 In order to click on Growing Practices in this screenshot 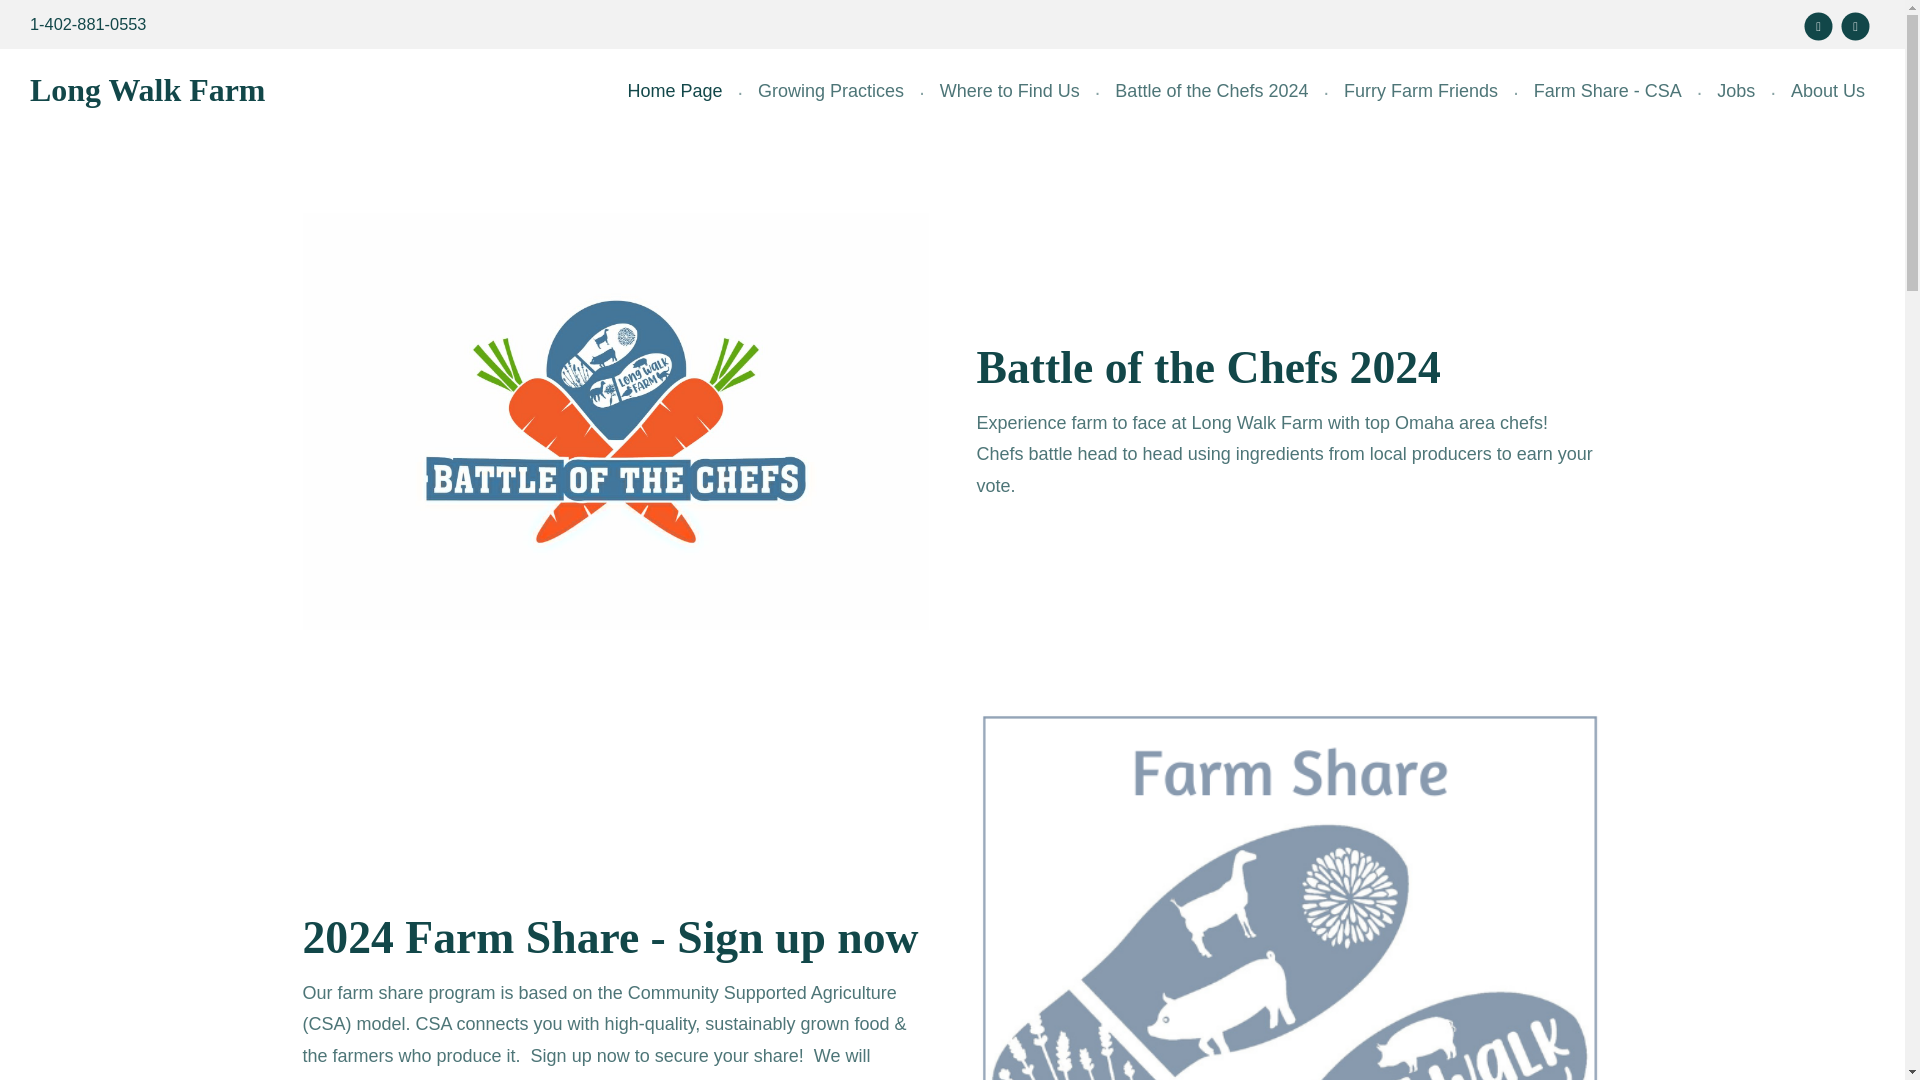, I will do `click(830, 91)`.